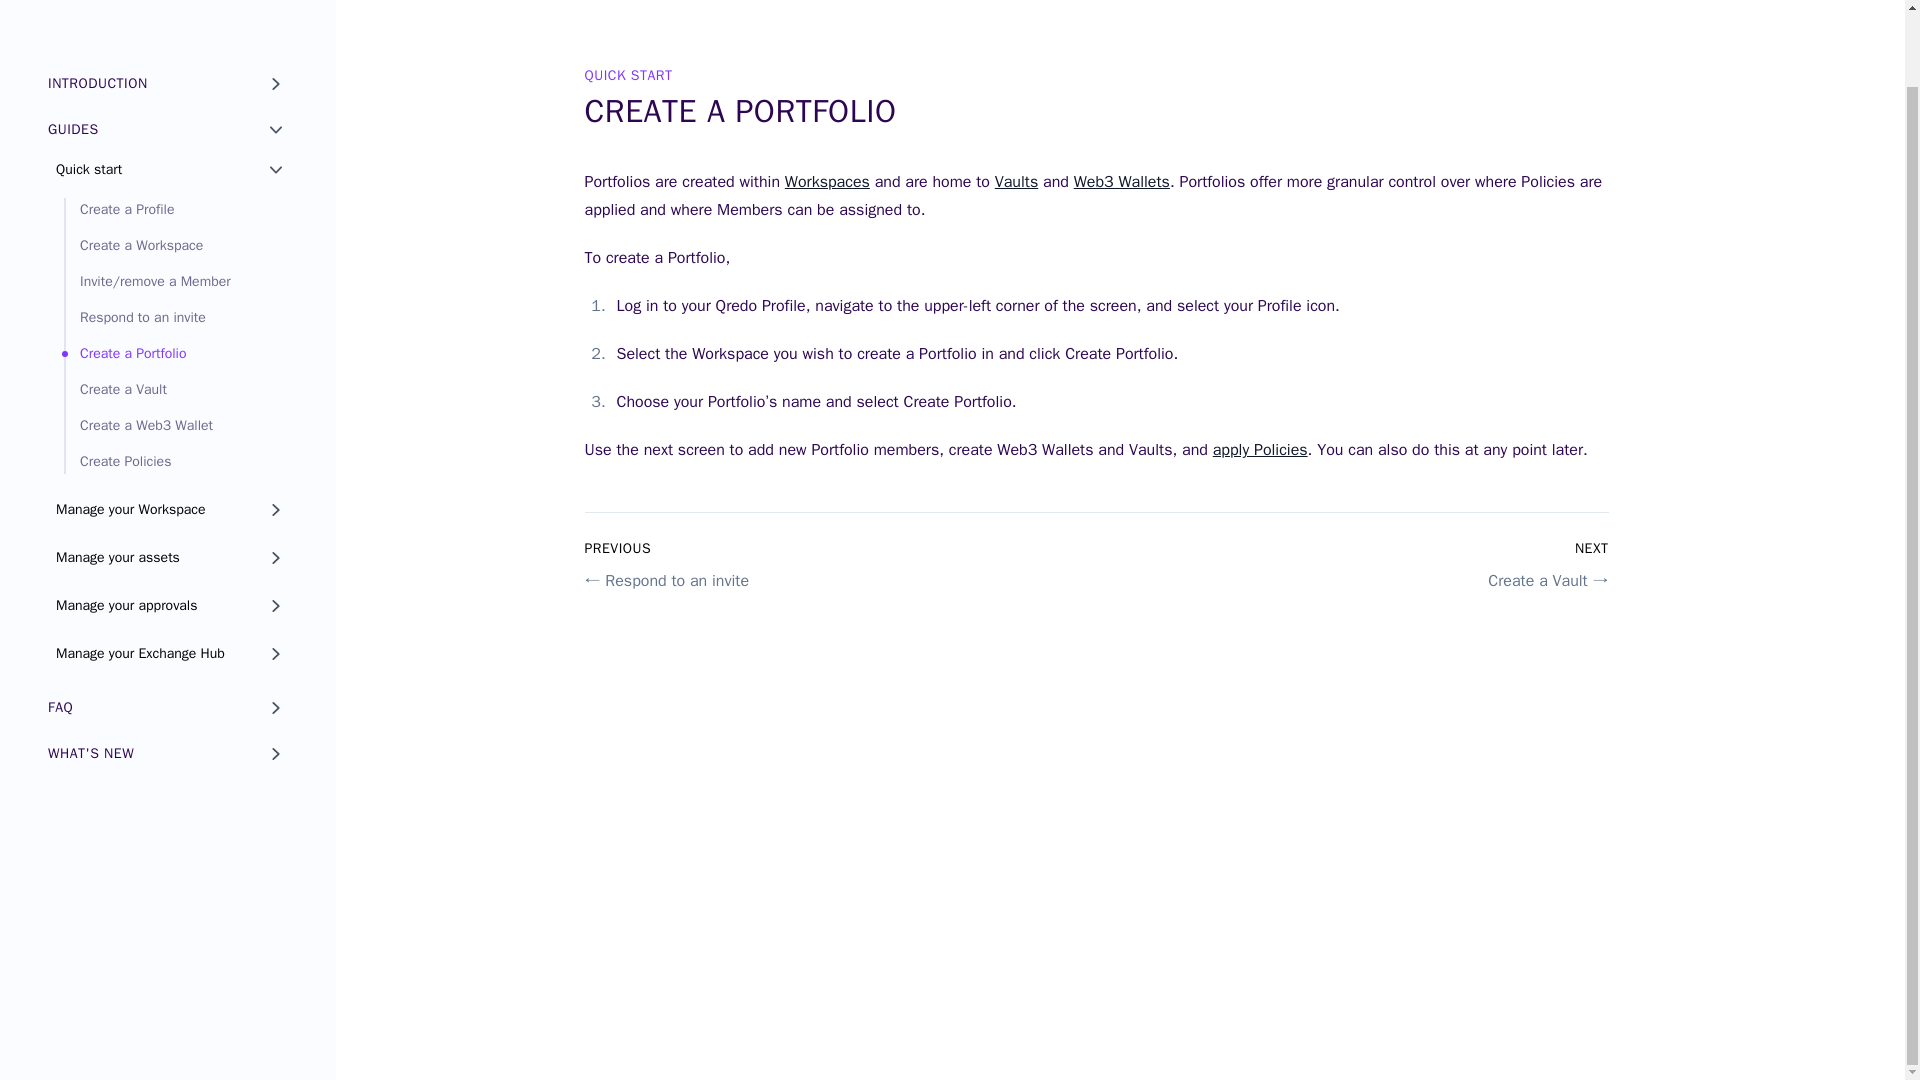 The width and height of the screenshot is (1920, 1080). Describe the element at coordinates (172, 170) in the screenshot. I see `Quick start` at that location.